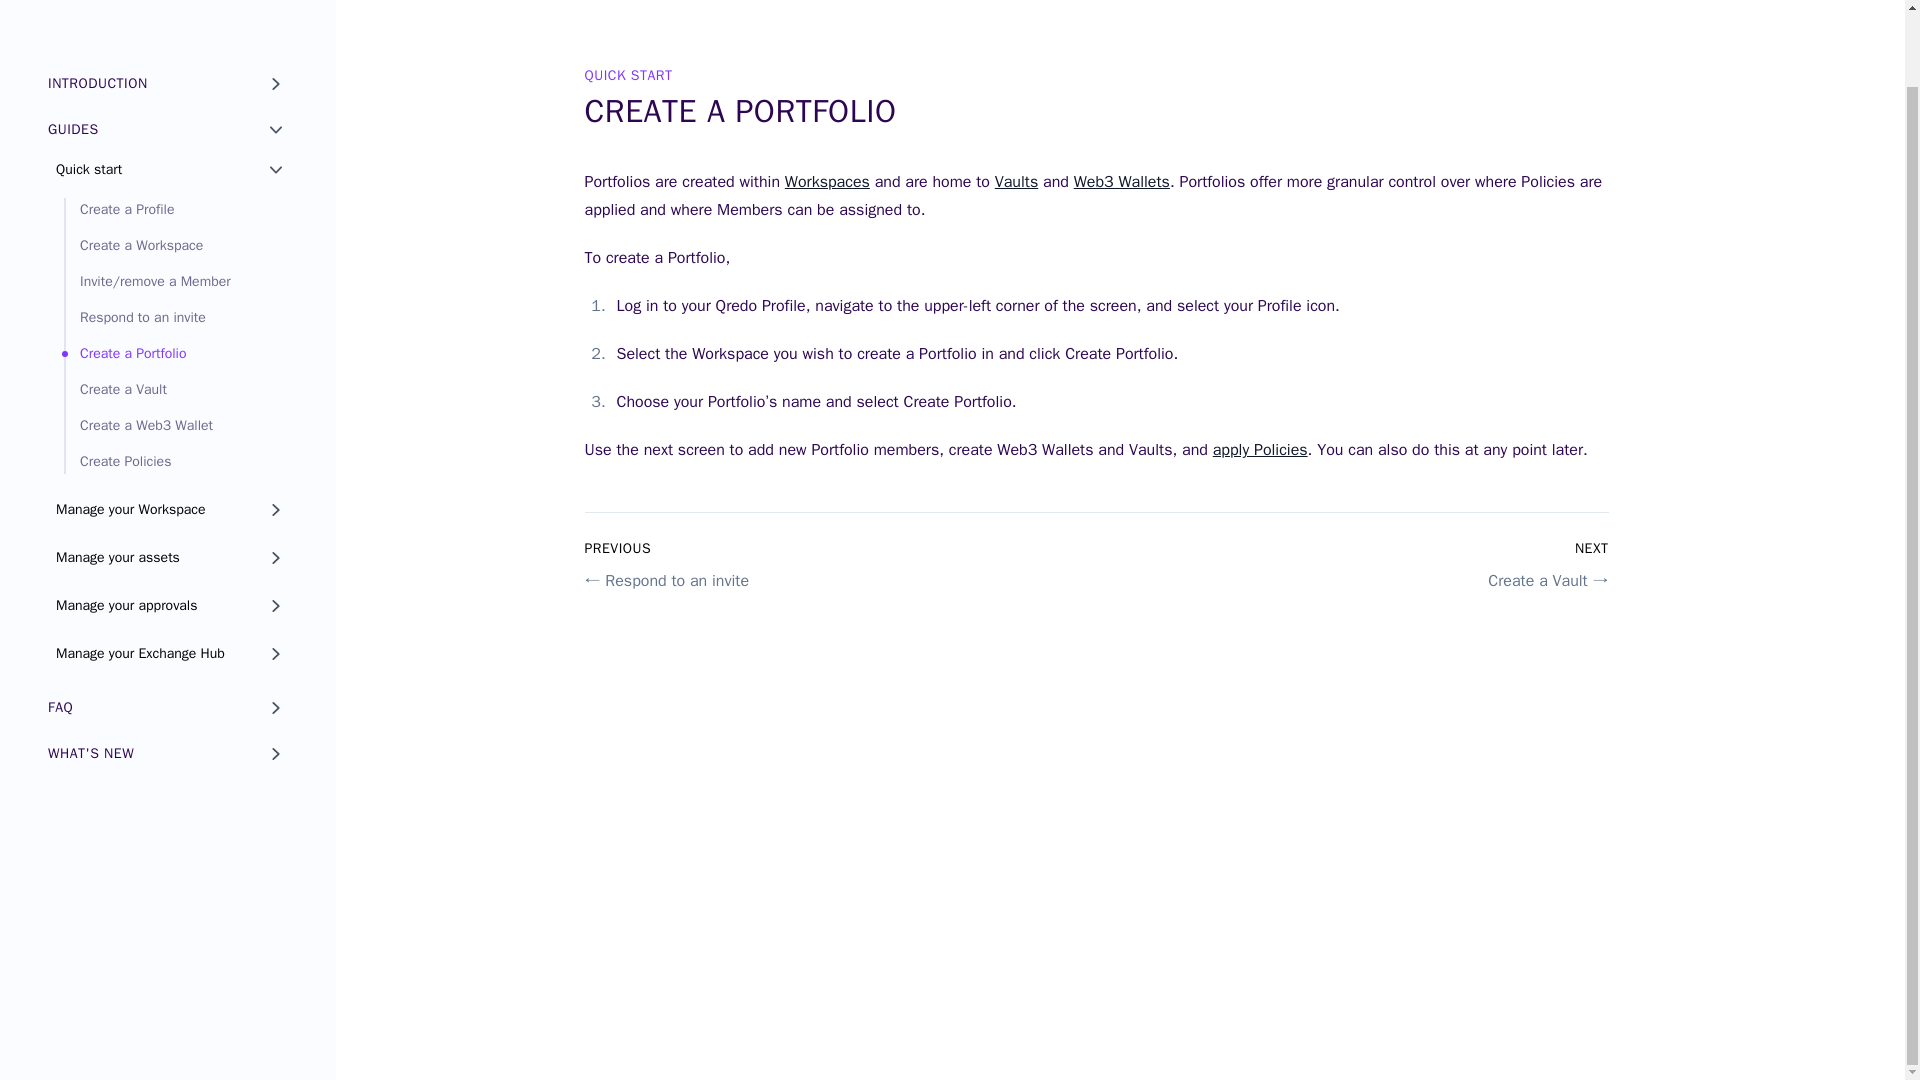 The width and height of the screenshot is (1920, 1080). Describe the element at coordinates (172, 170) in the screenshot. I see `Quick start` at that location.